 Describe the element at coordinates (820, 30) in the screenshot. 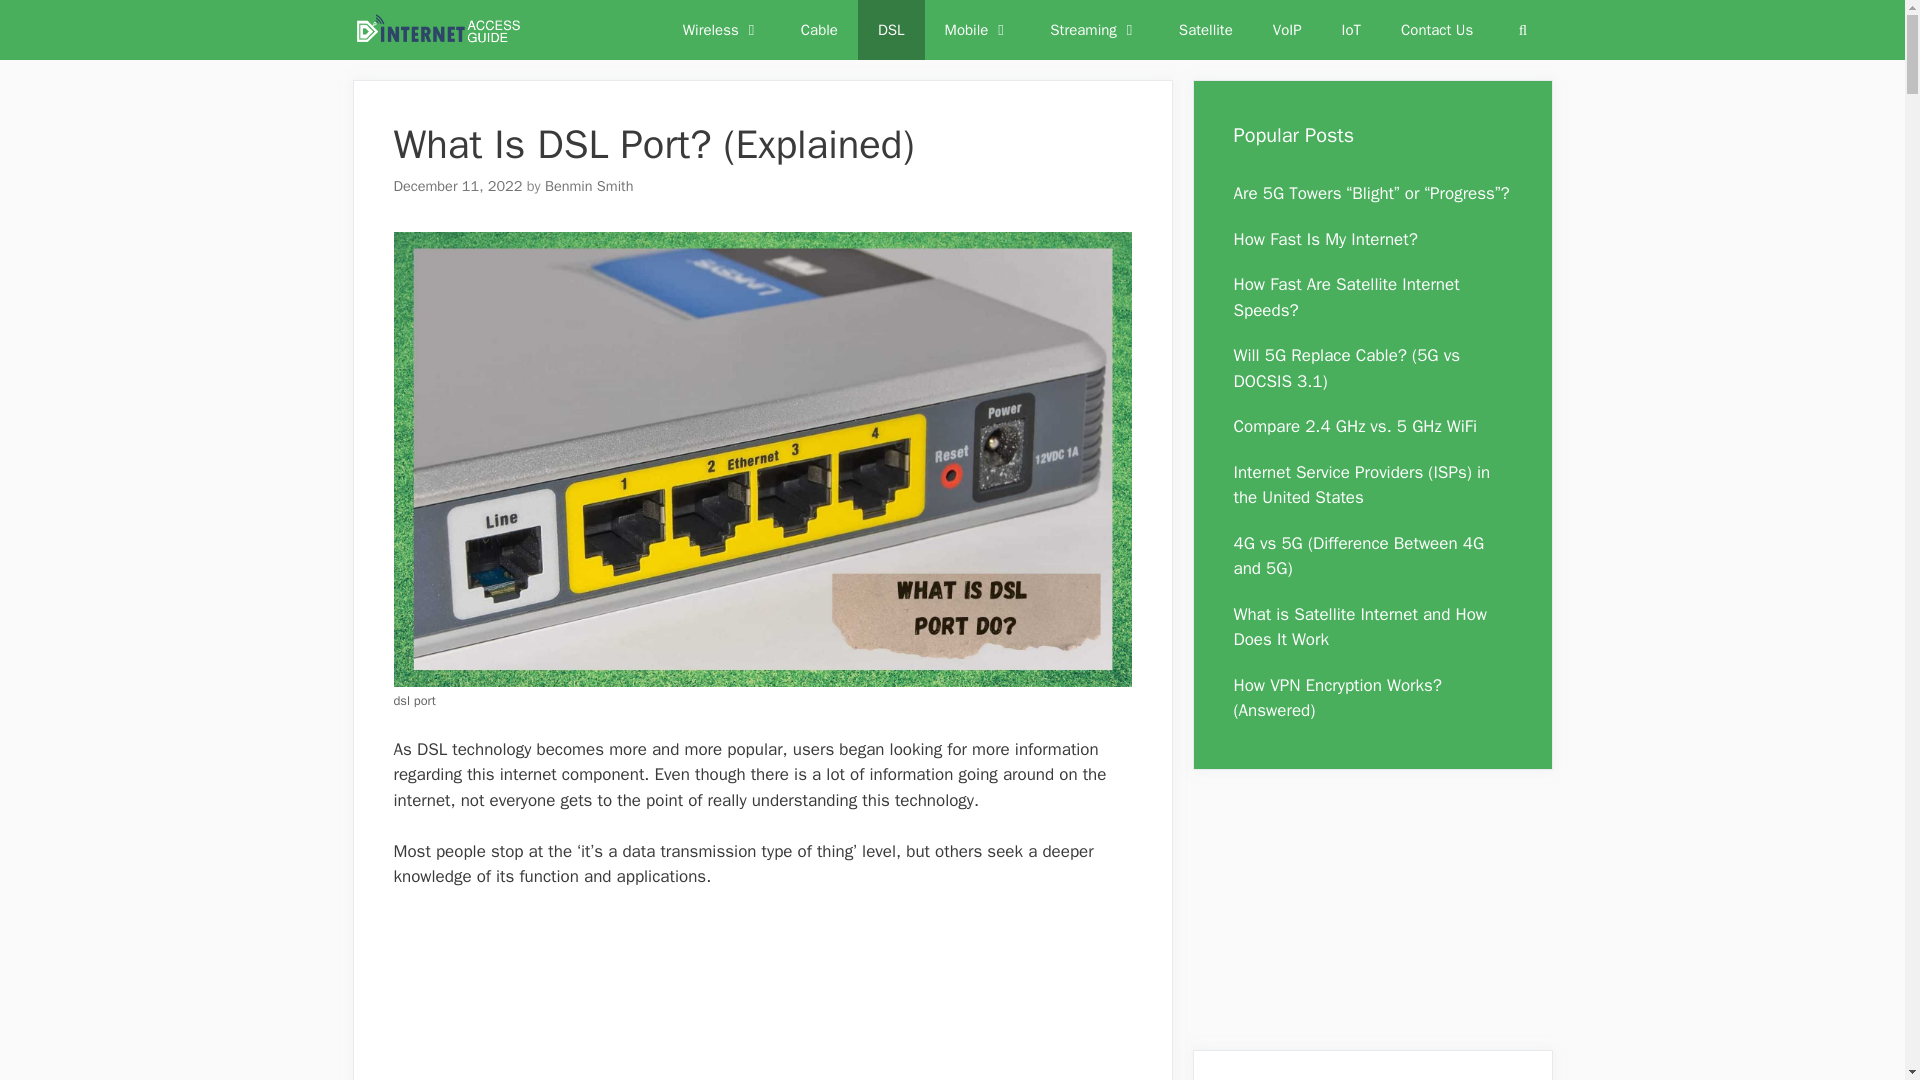

I see `Cable` at that location.